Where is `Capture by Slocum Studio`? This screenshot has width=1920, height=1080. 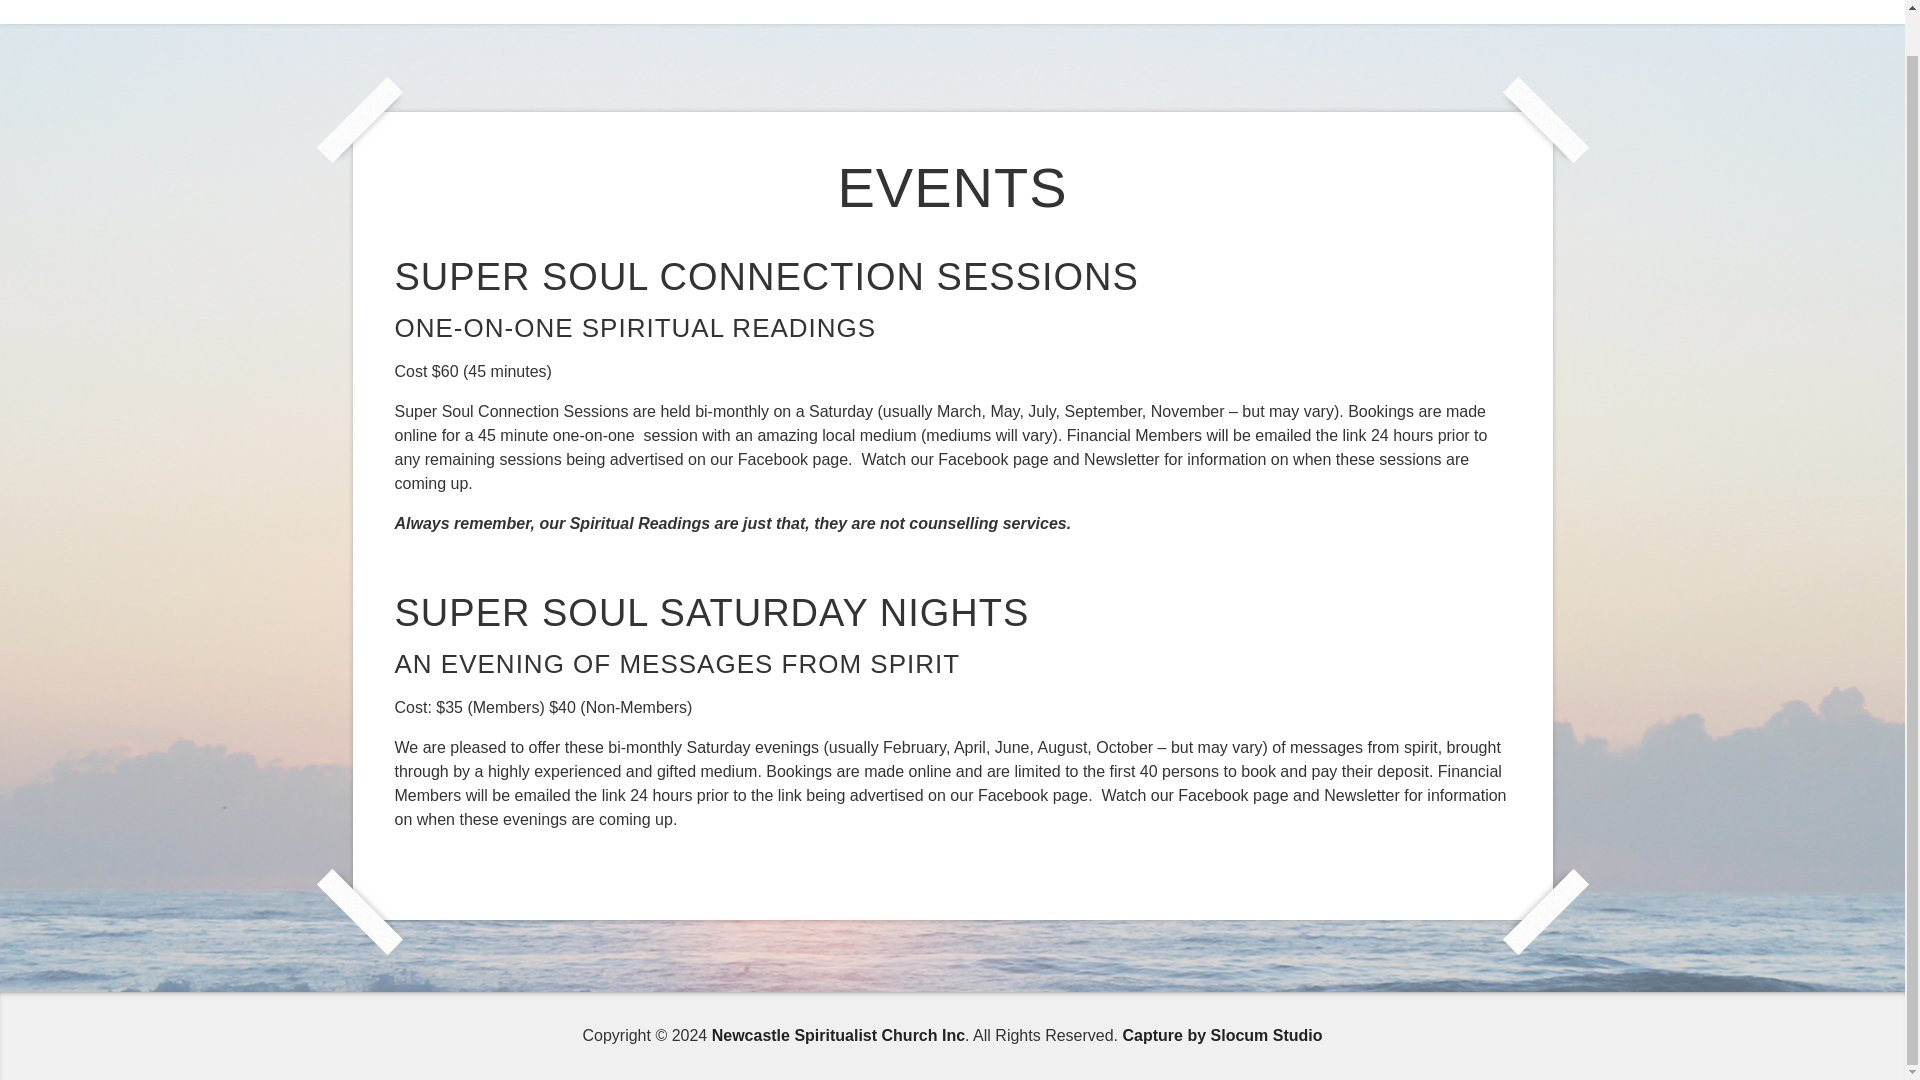
Capture by Slocum Studio is located at coordinates (1222, 1036).